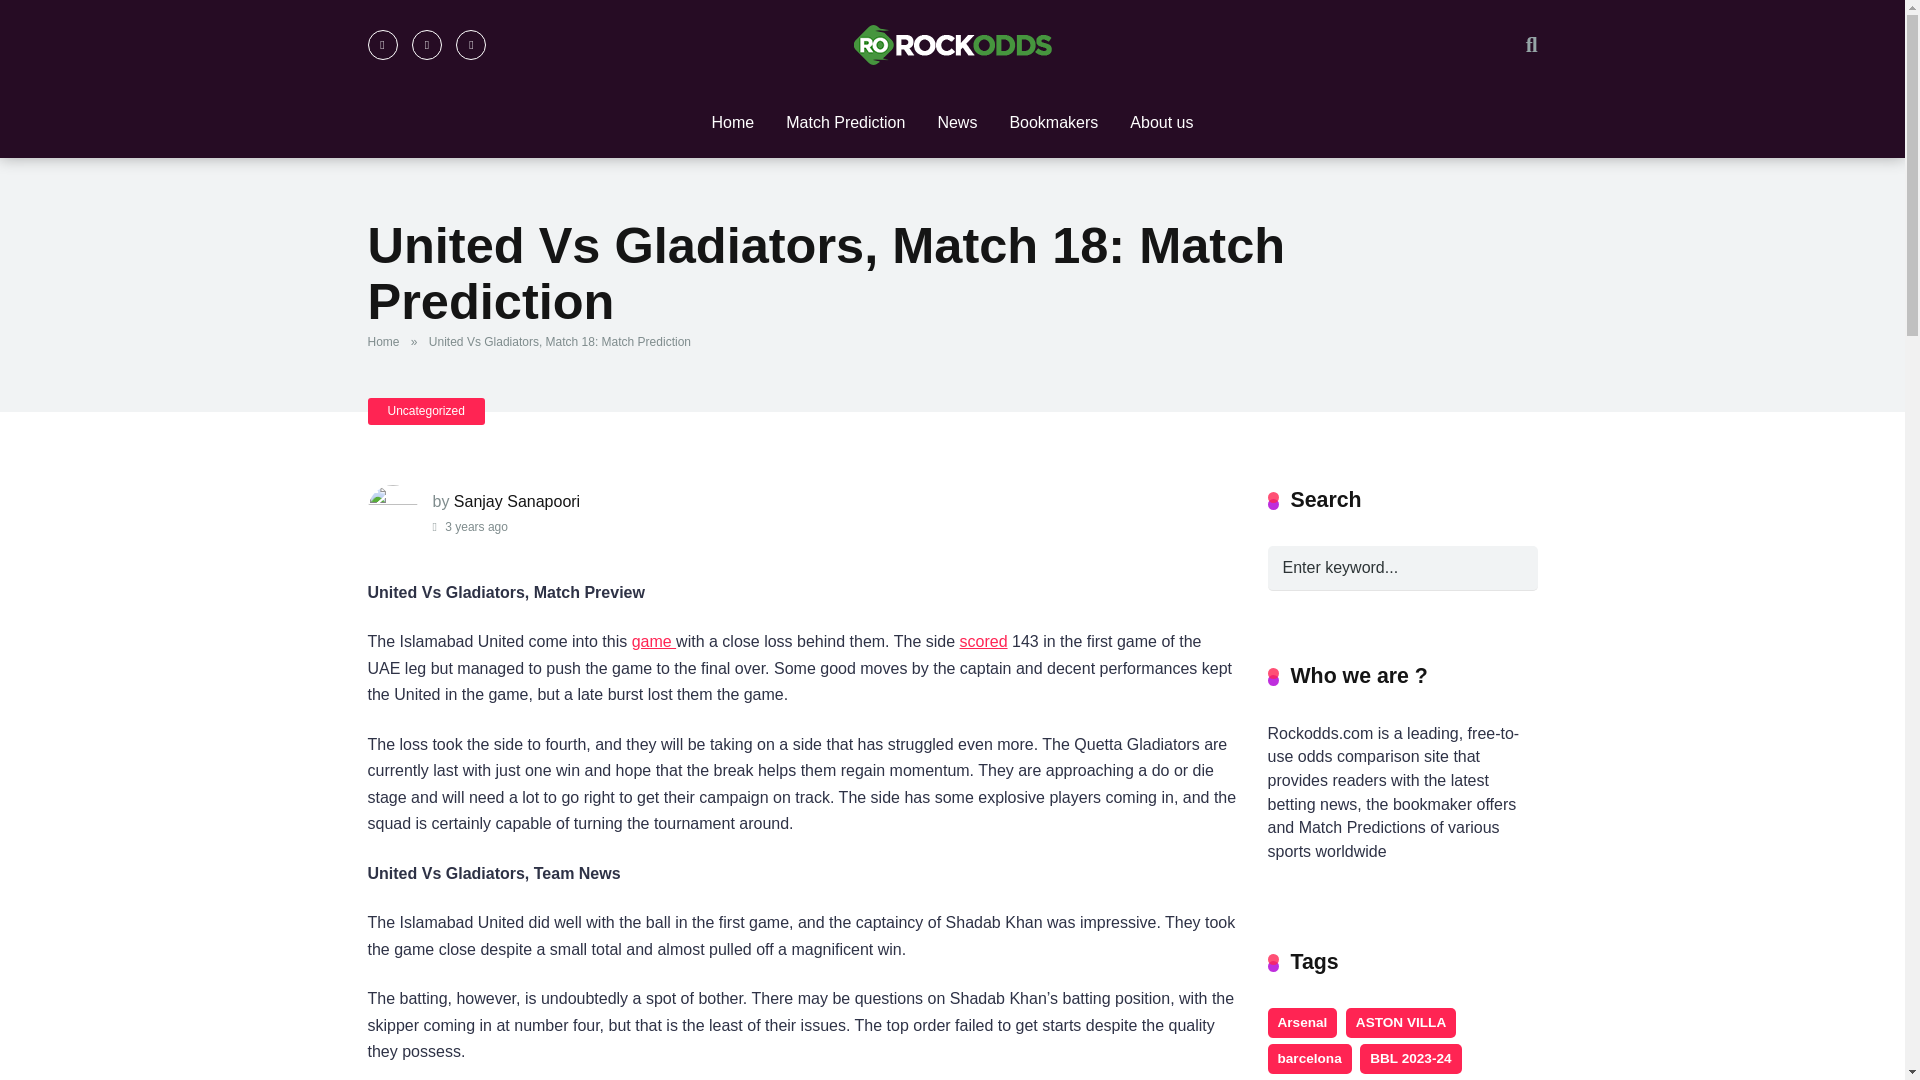  Describe the element at coordinates (956, 123) in the screenshot. I see `News` at that location.